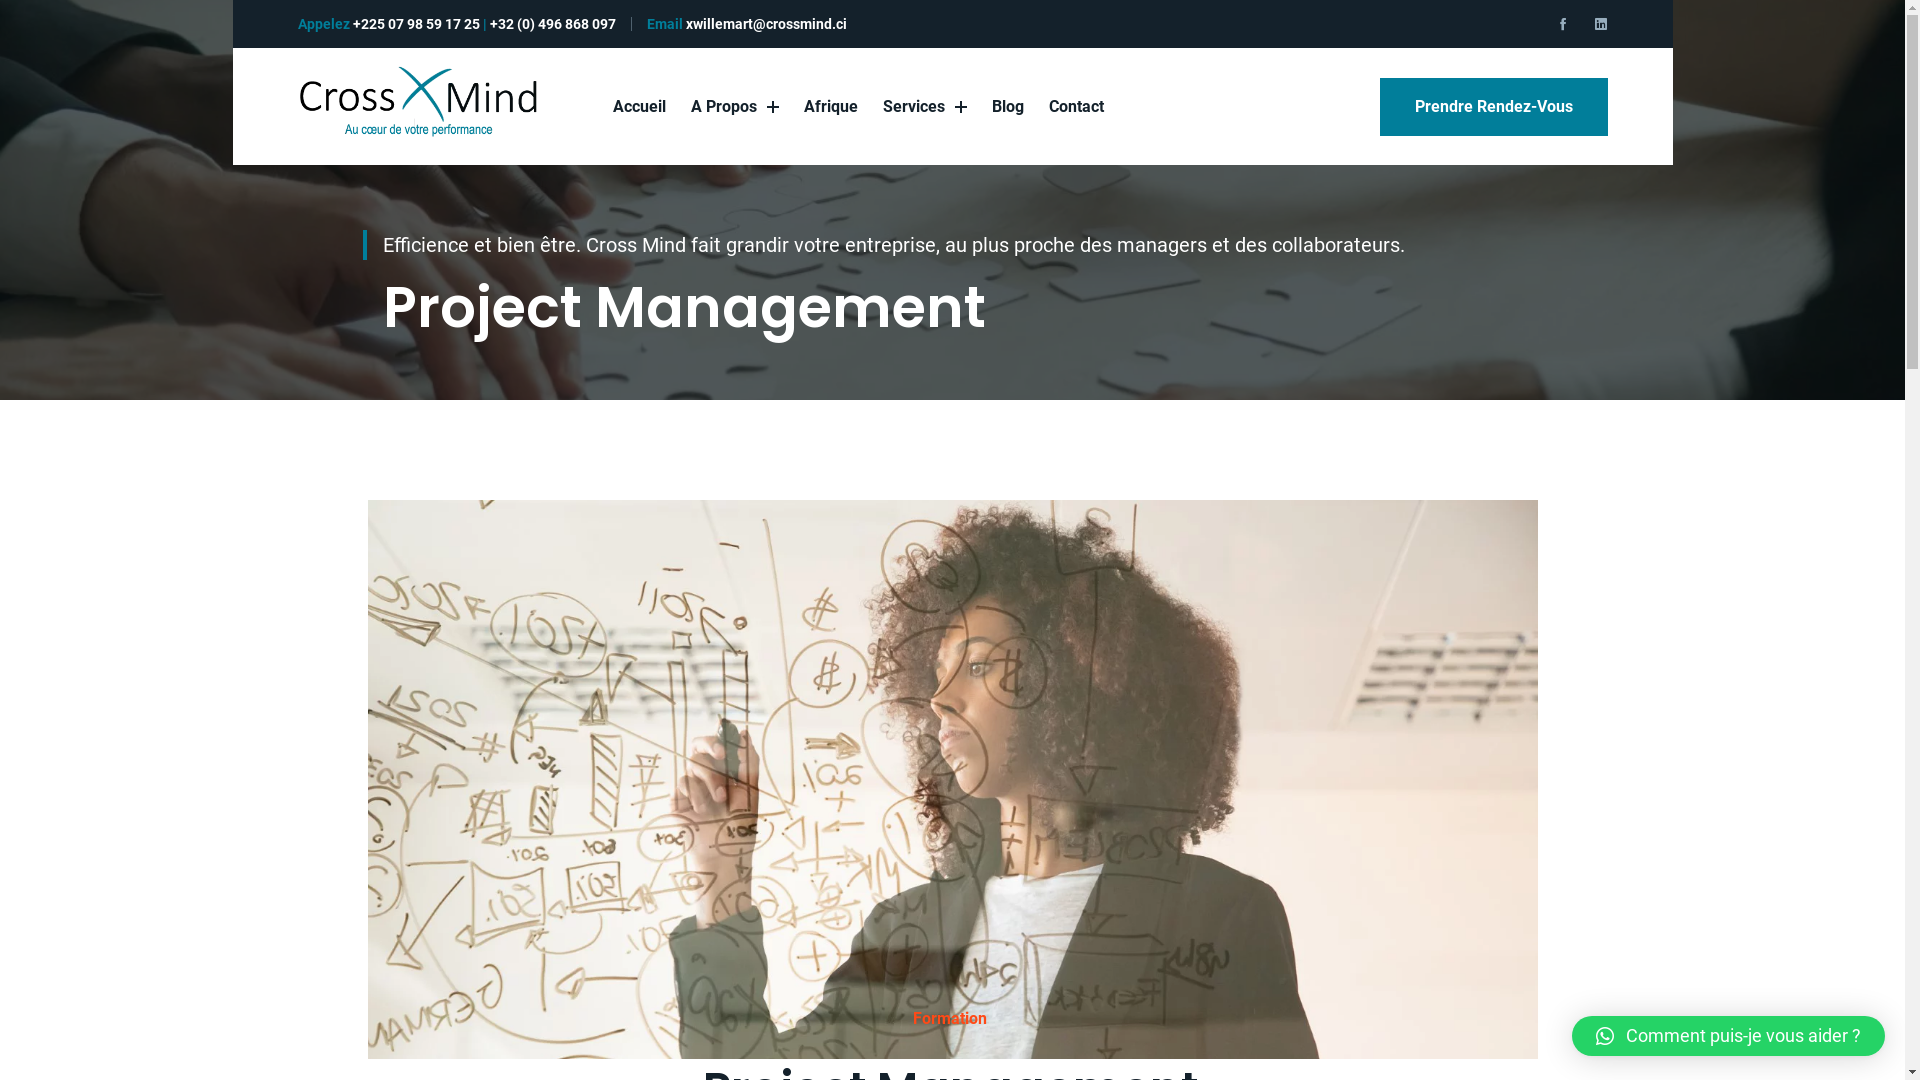 The image size is (1920, 1080). Describe the element at coordinates (1008, 106) in the screenshot. I see `Blog` at that location.